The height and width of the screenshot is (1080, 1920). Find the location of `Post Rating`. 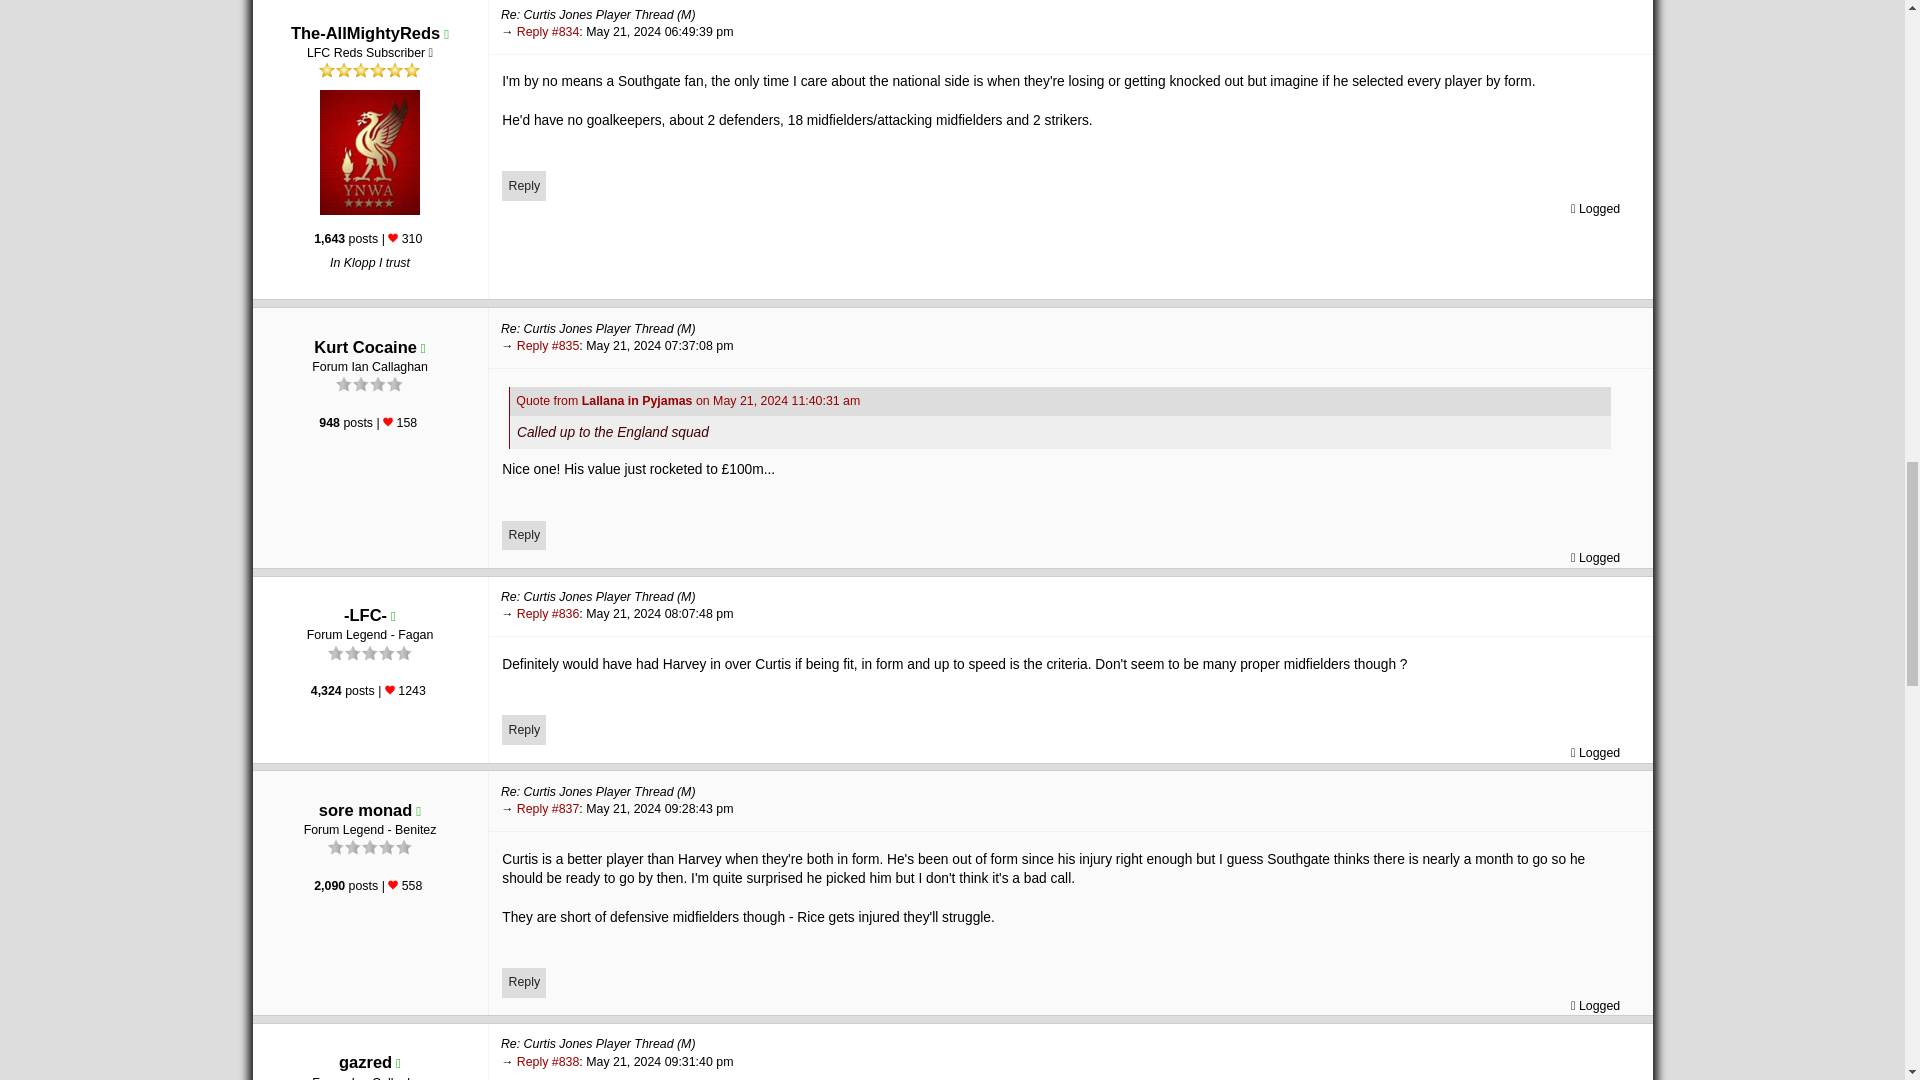

Post Rating is located at coordinates (392, 238).